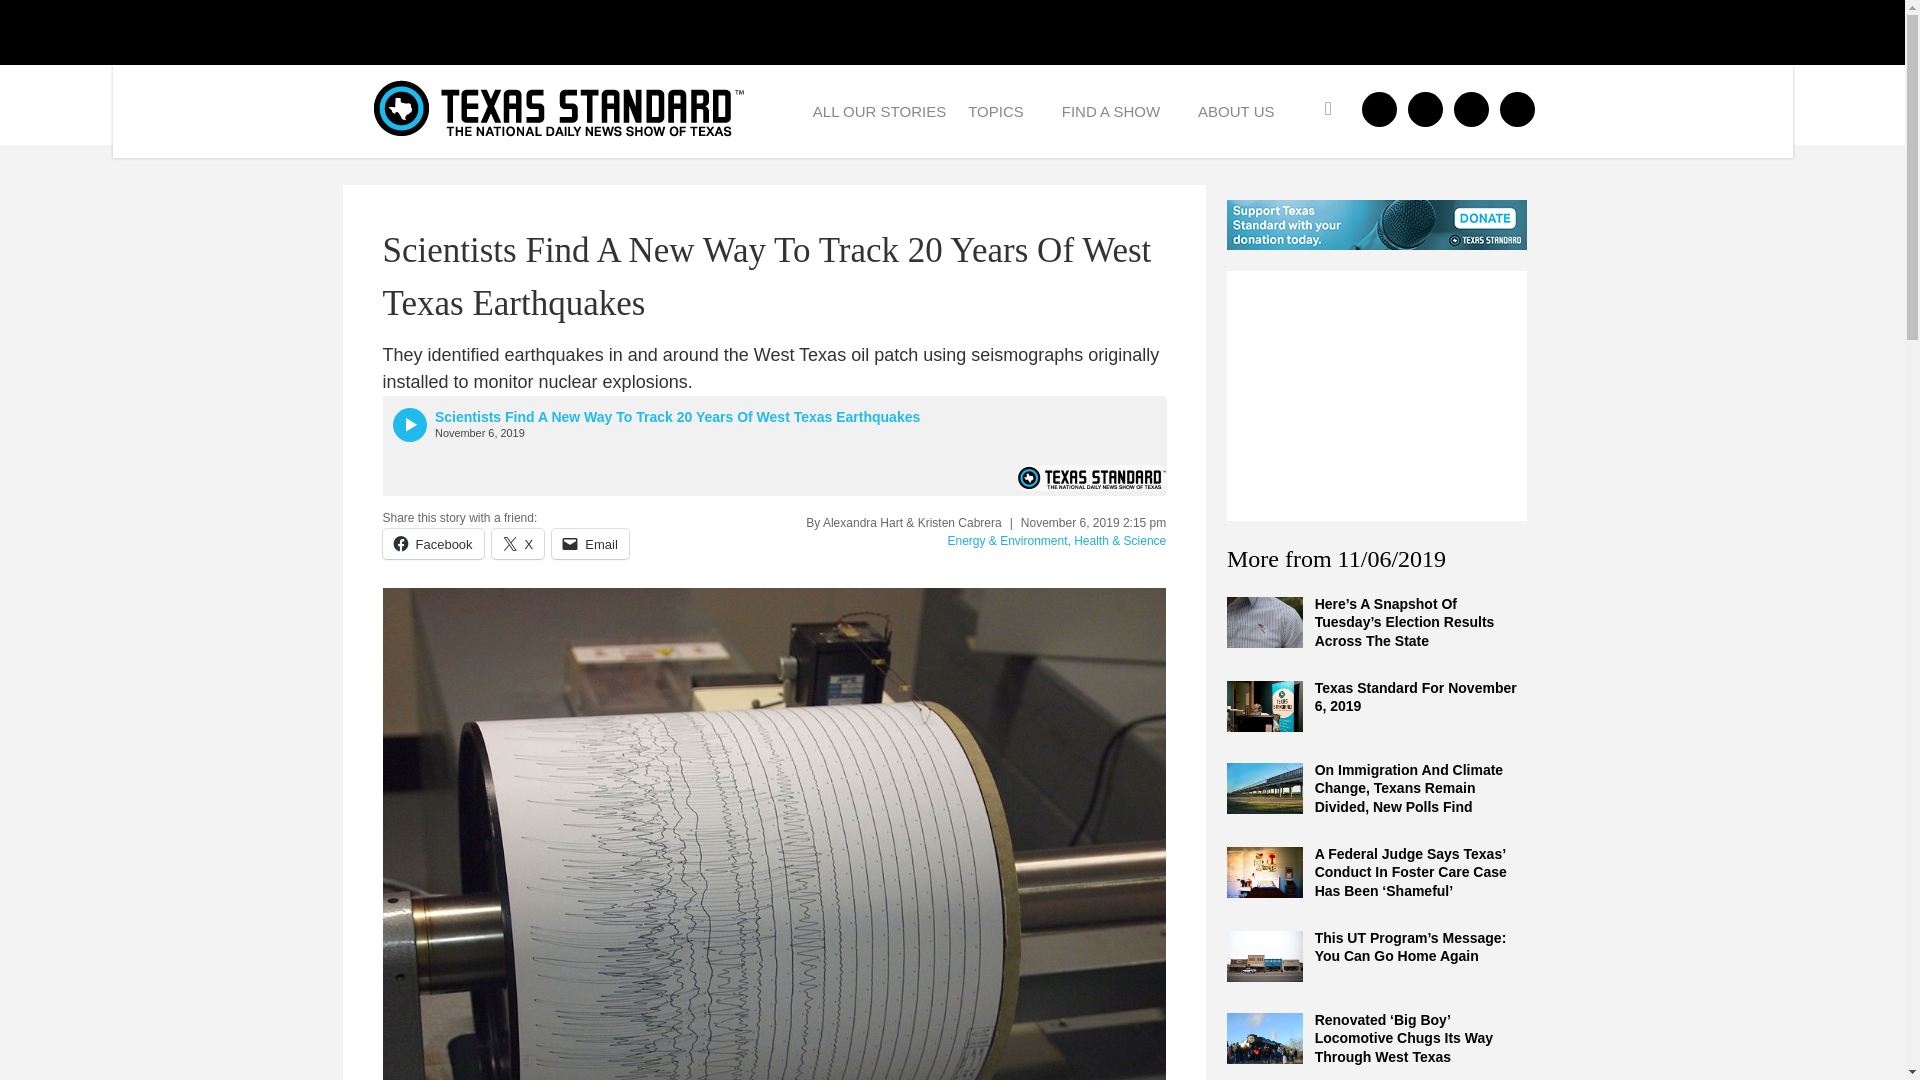 The height and width of the screenshot is (1080, 1920). I want to click on 3rd party ad content, so click(1376, 396).